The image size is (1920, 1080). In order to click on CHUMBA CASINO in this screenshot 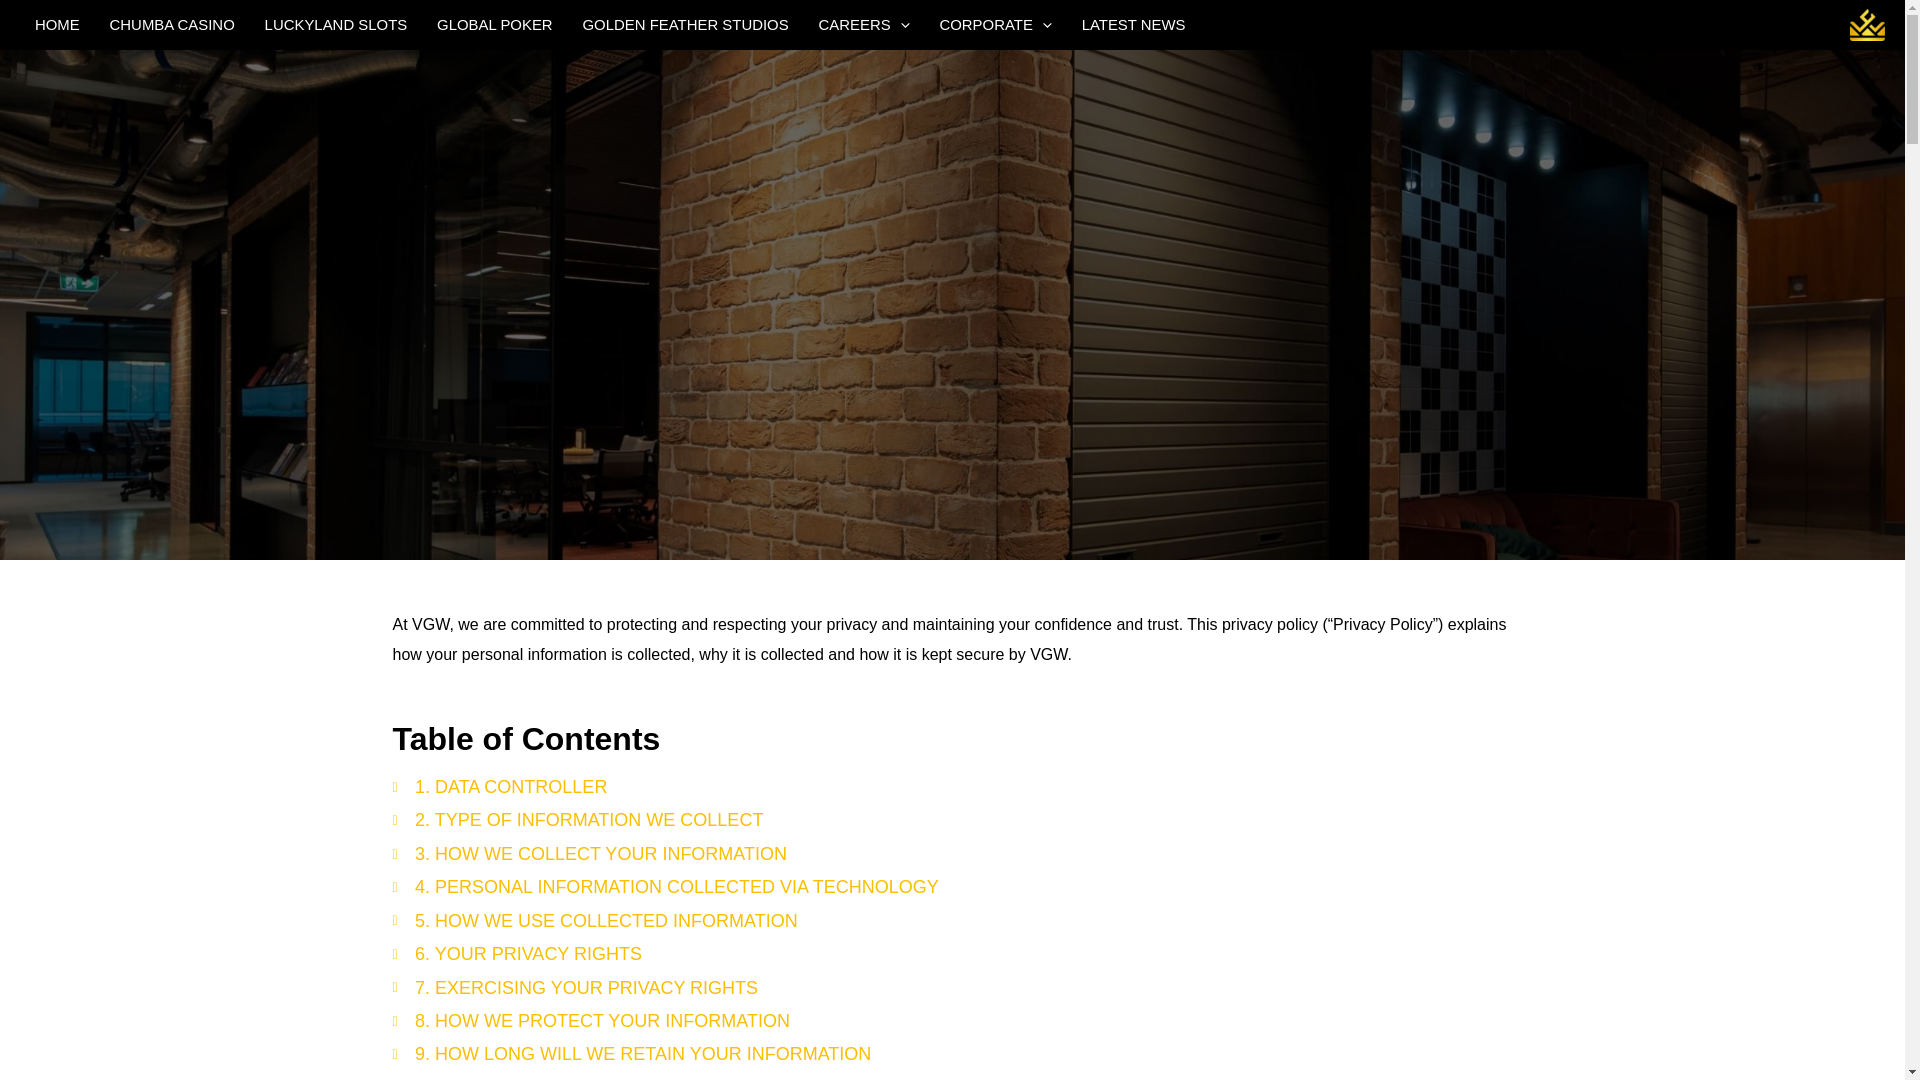, I will do `click(172, 24)`.